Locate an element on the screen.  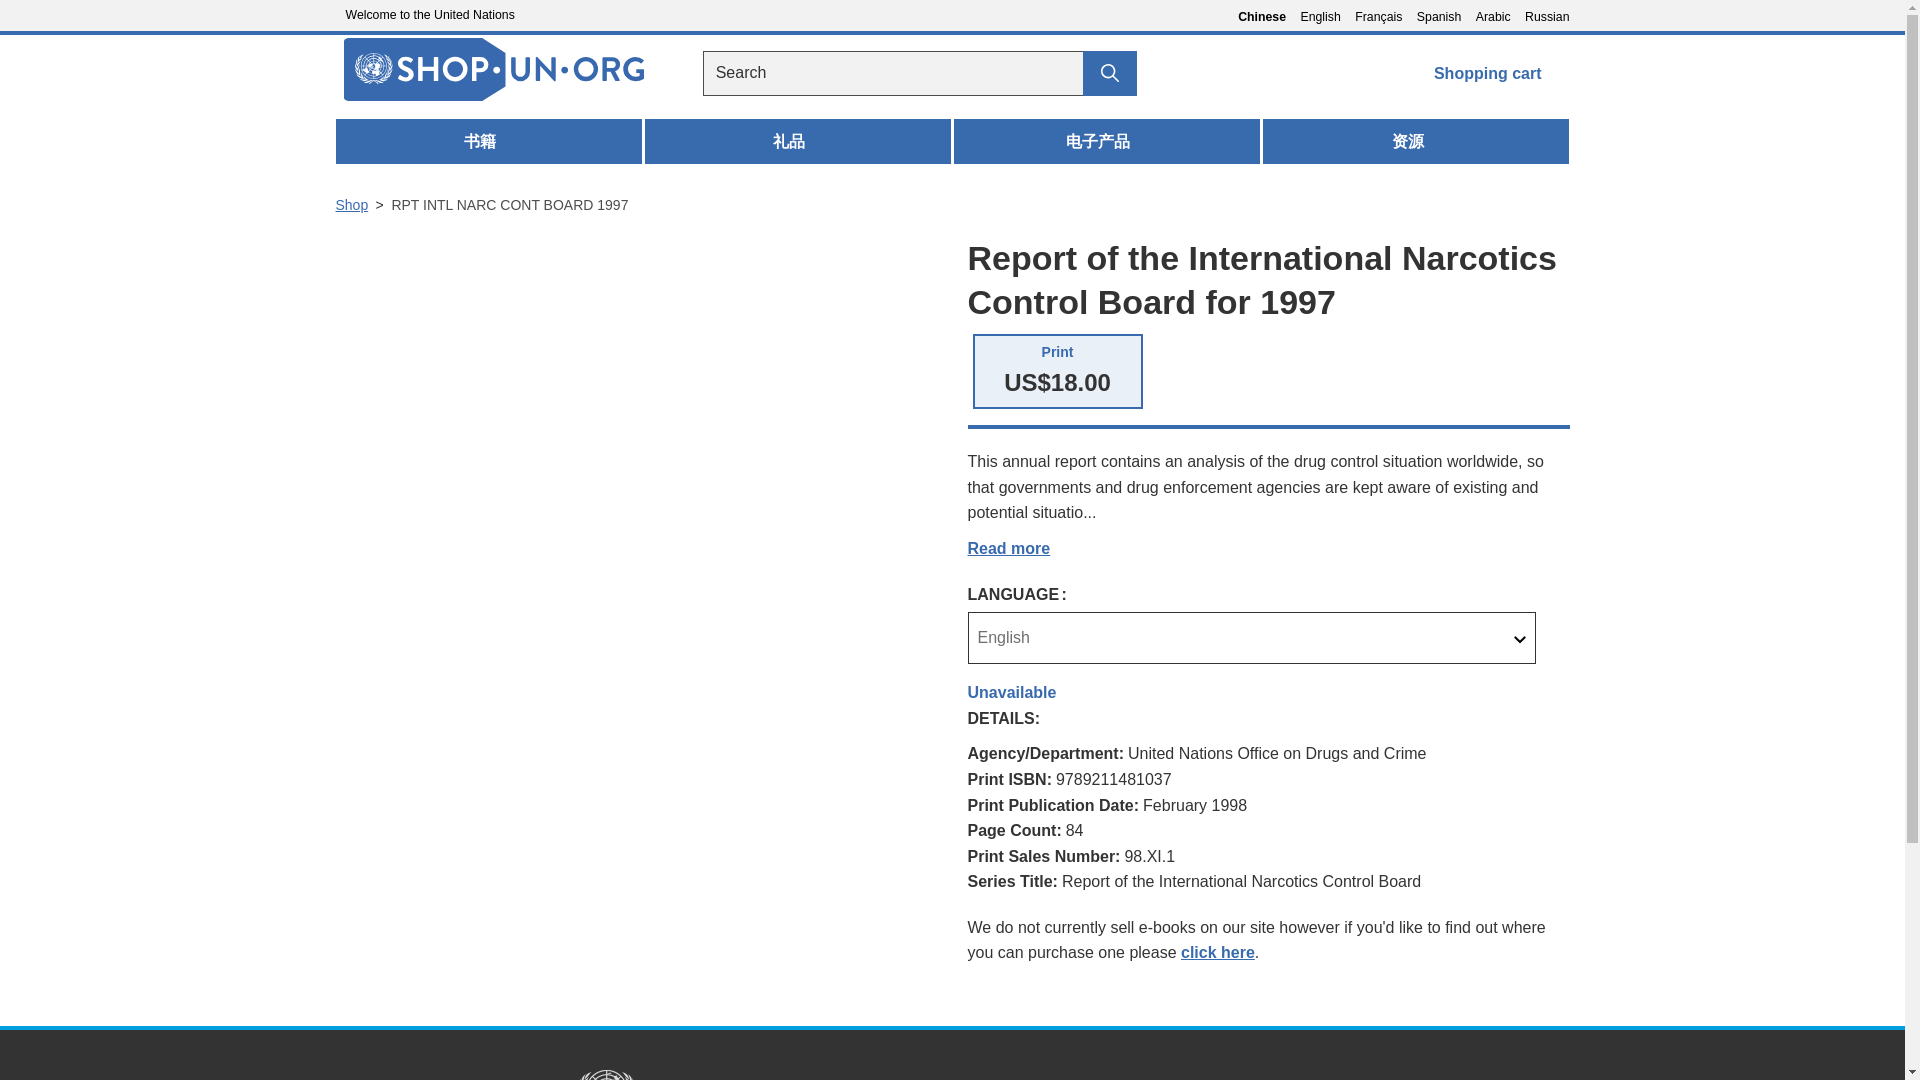
Arabic is located at coordinates (1498, 13).